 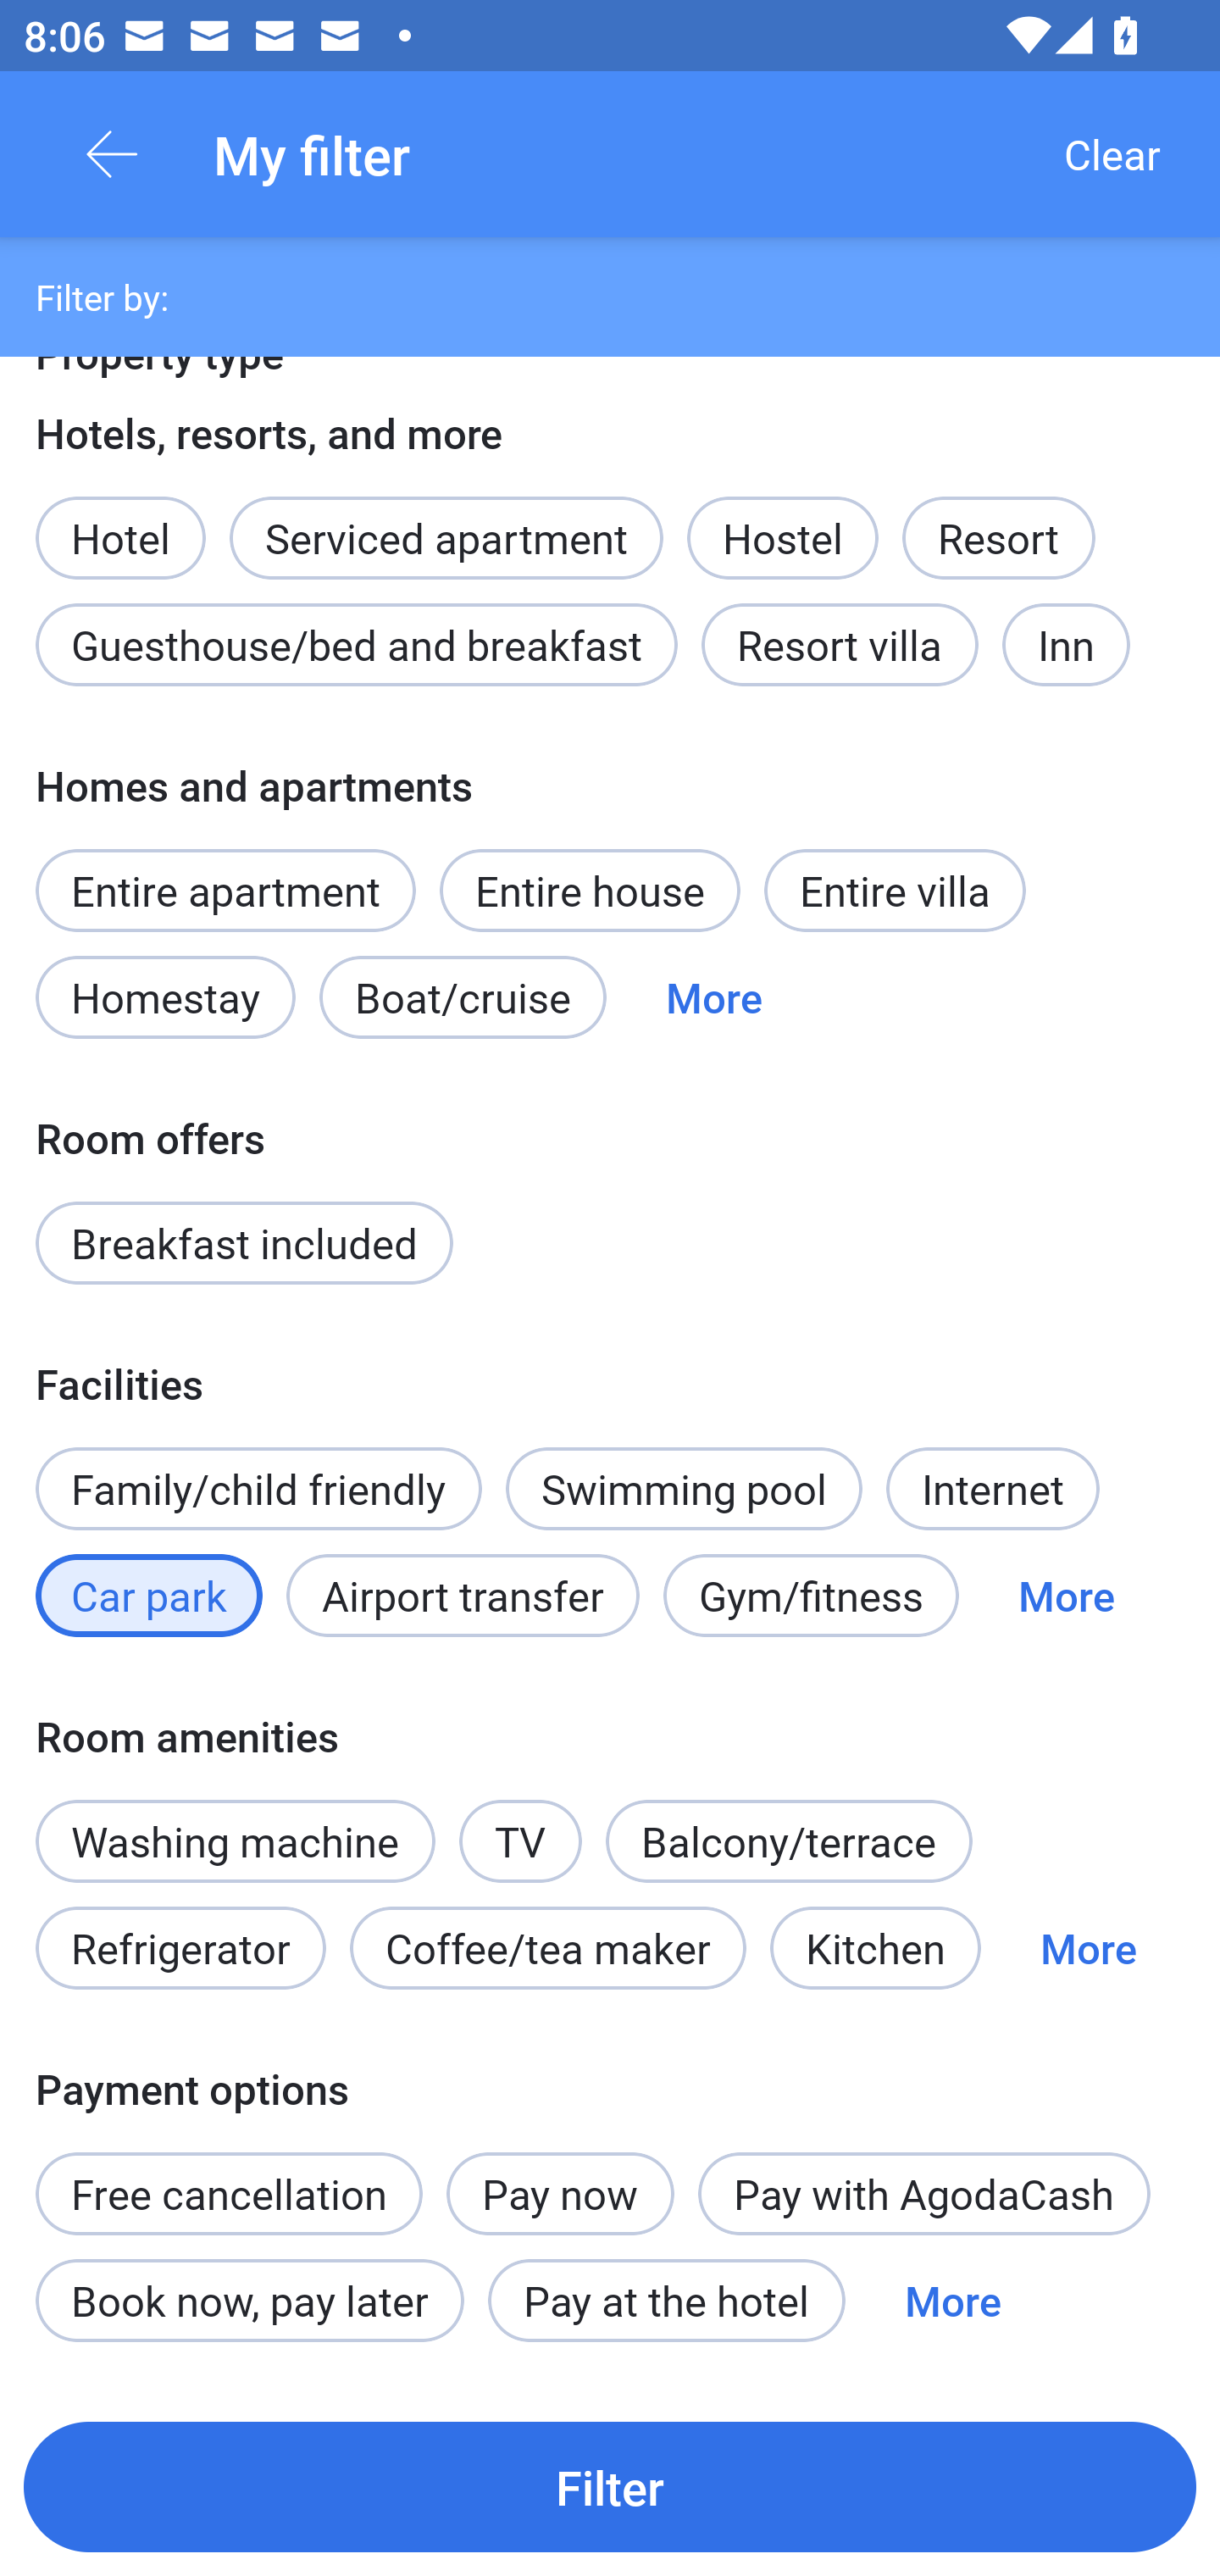 What do you see at coordinates (1066, 1595) in the screenshot?
I see `More` at bounding box center [1066, 1595].